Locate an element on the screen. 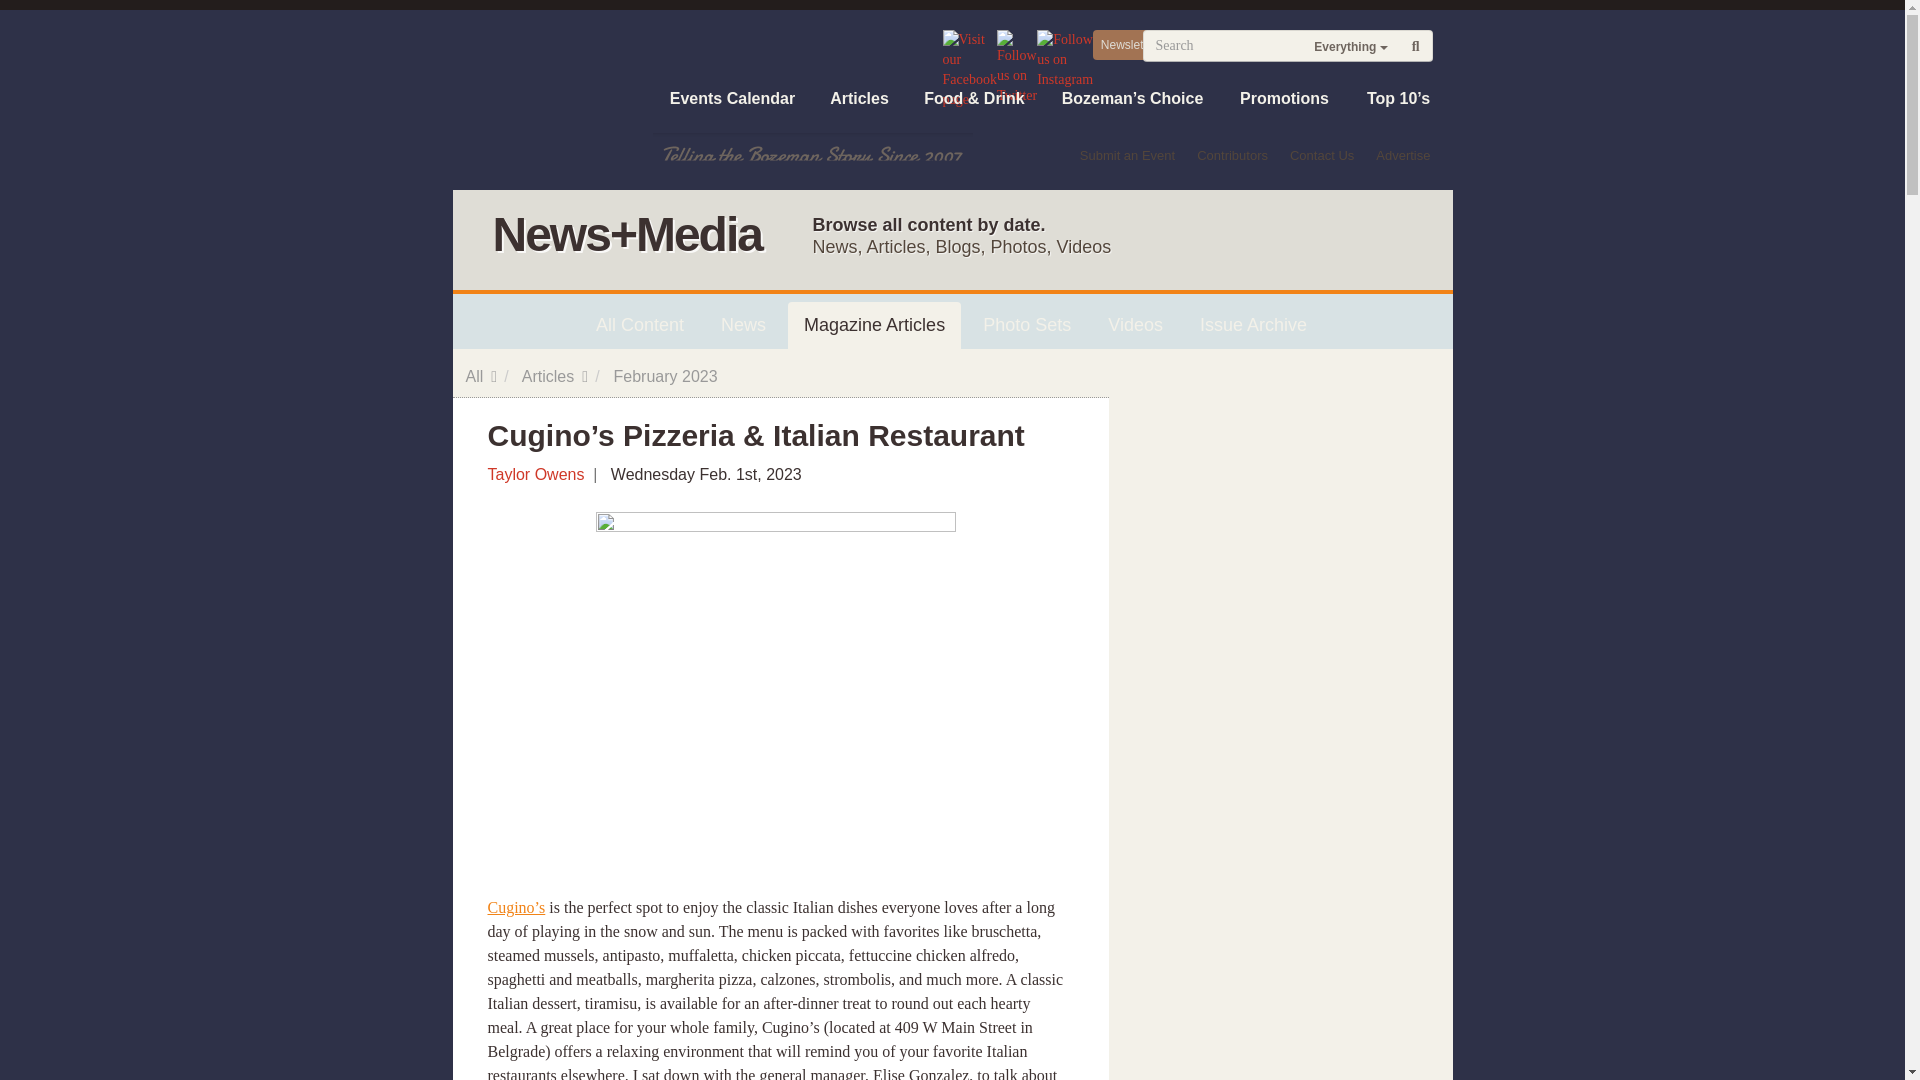  Articles is located at coordinates (859, 98).